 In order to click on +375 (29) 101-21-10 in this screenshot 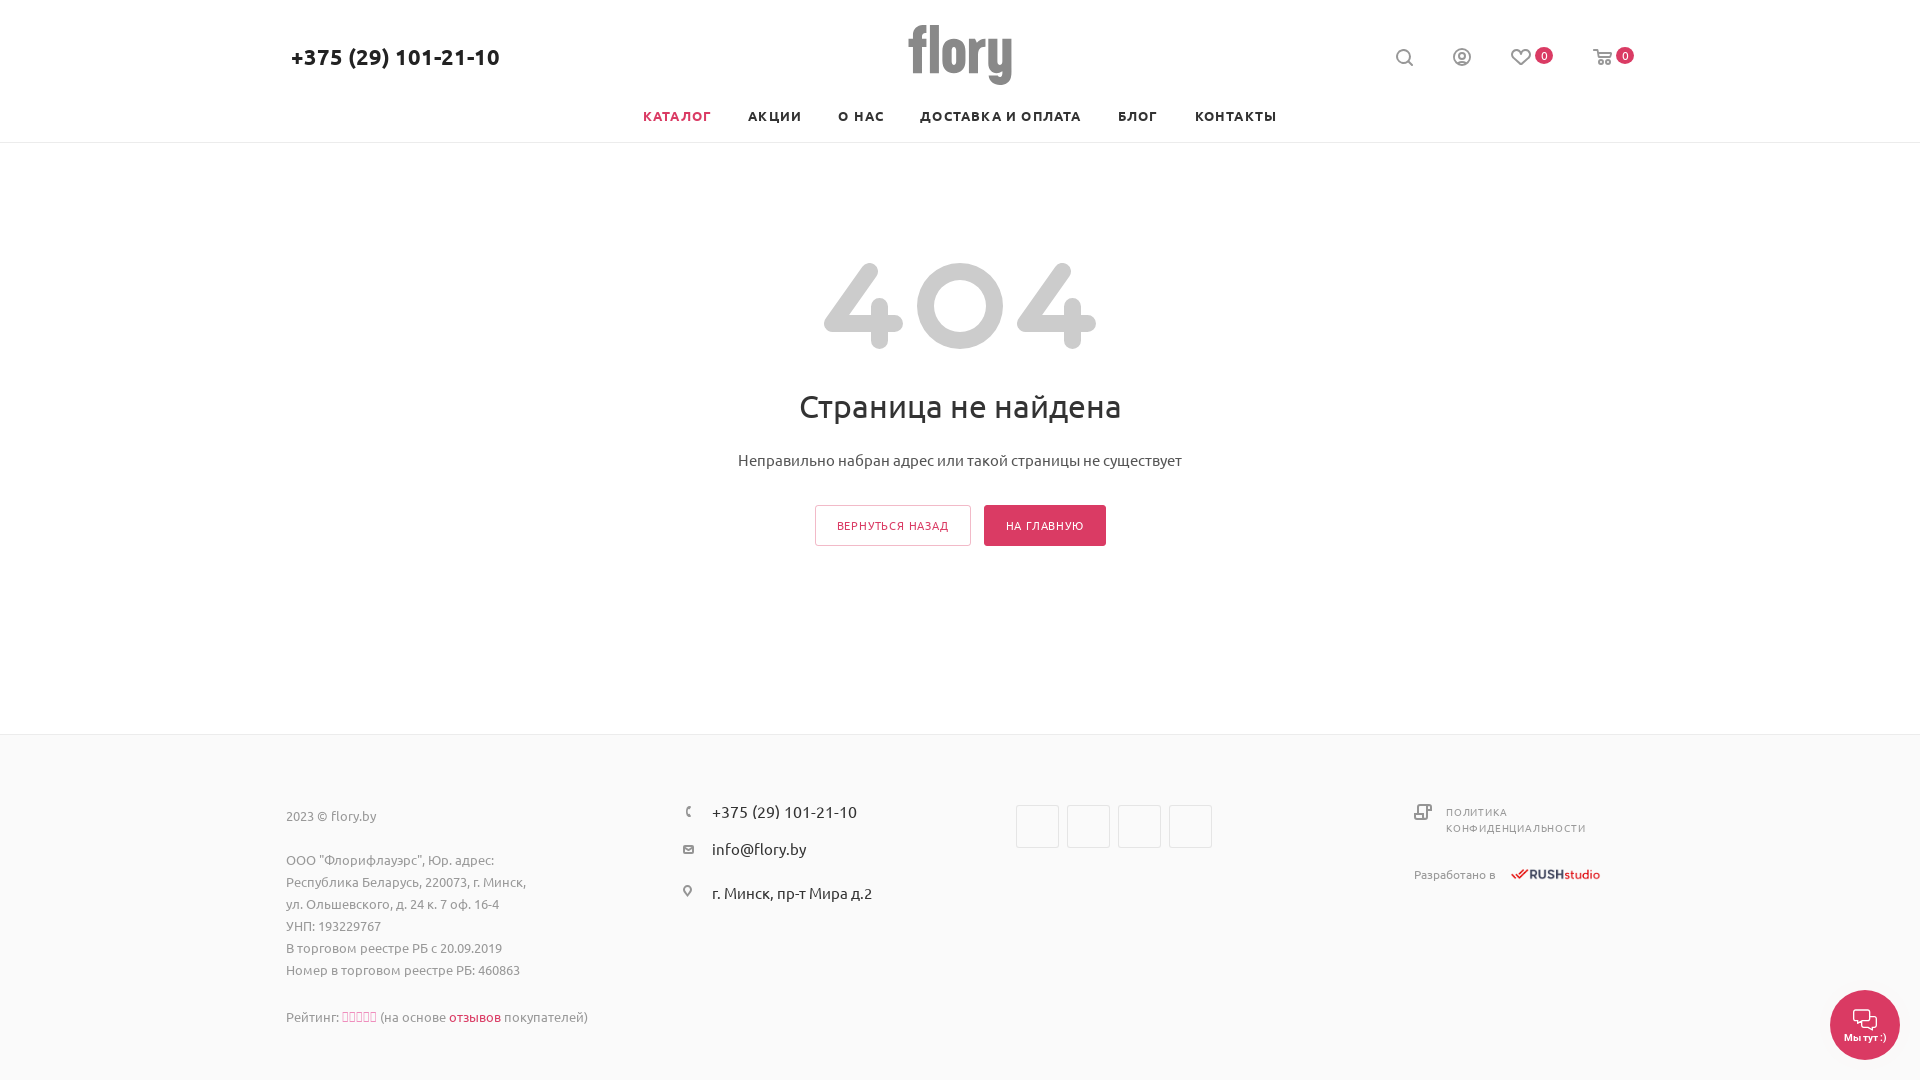, I will do `click(784, 811)`.